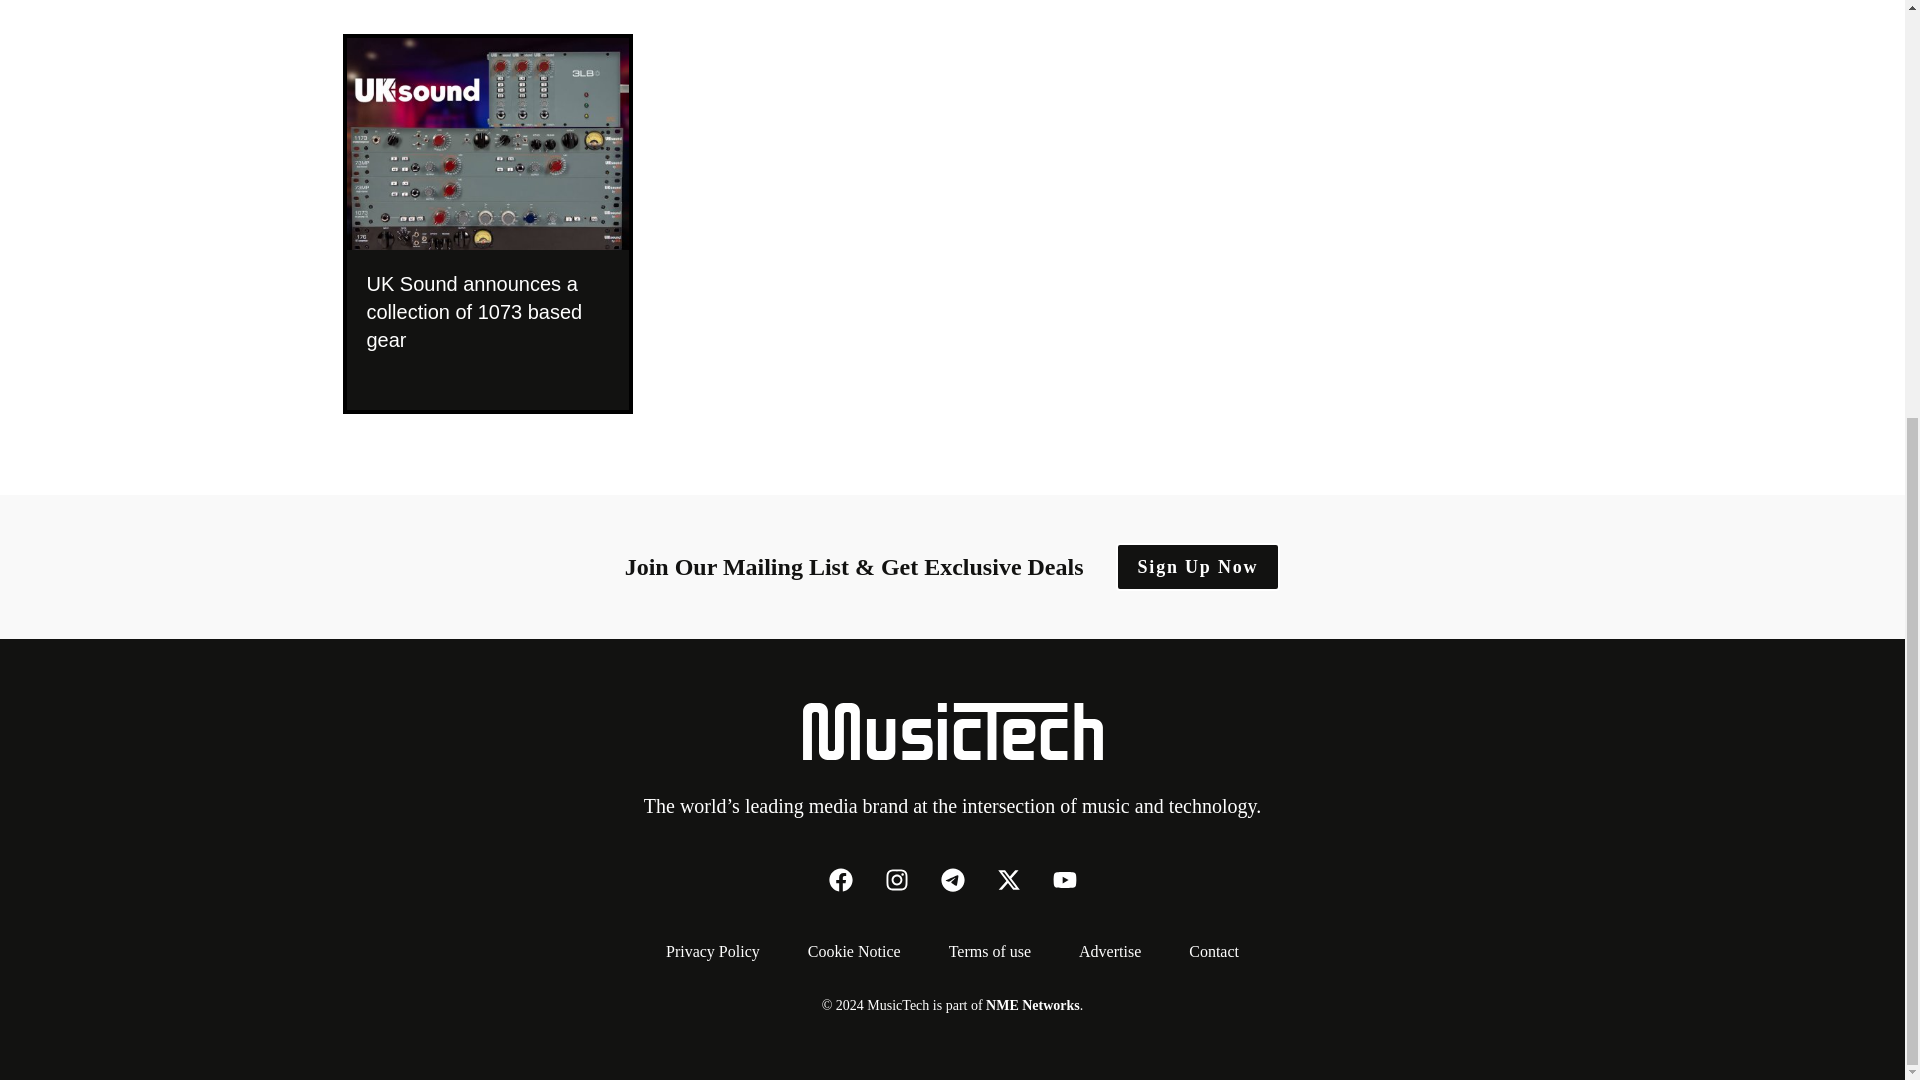  What do you see at coordinates (487, 378) in the screenshot?
I see `Published October 7, 2019 3:45PM` at bounding box center [487, 378].